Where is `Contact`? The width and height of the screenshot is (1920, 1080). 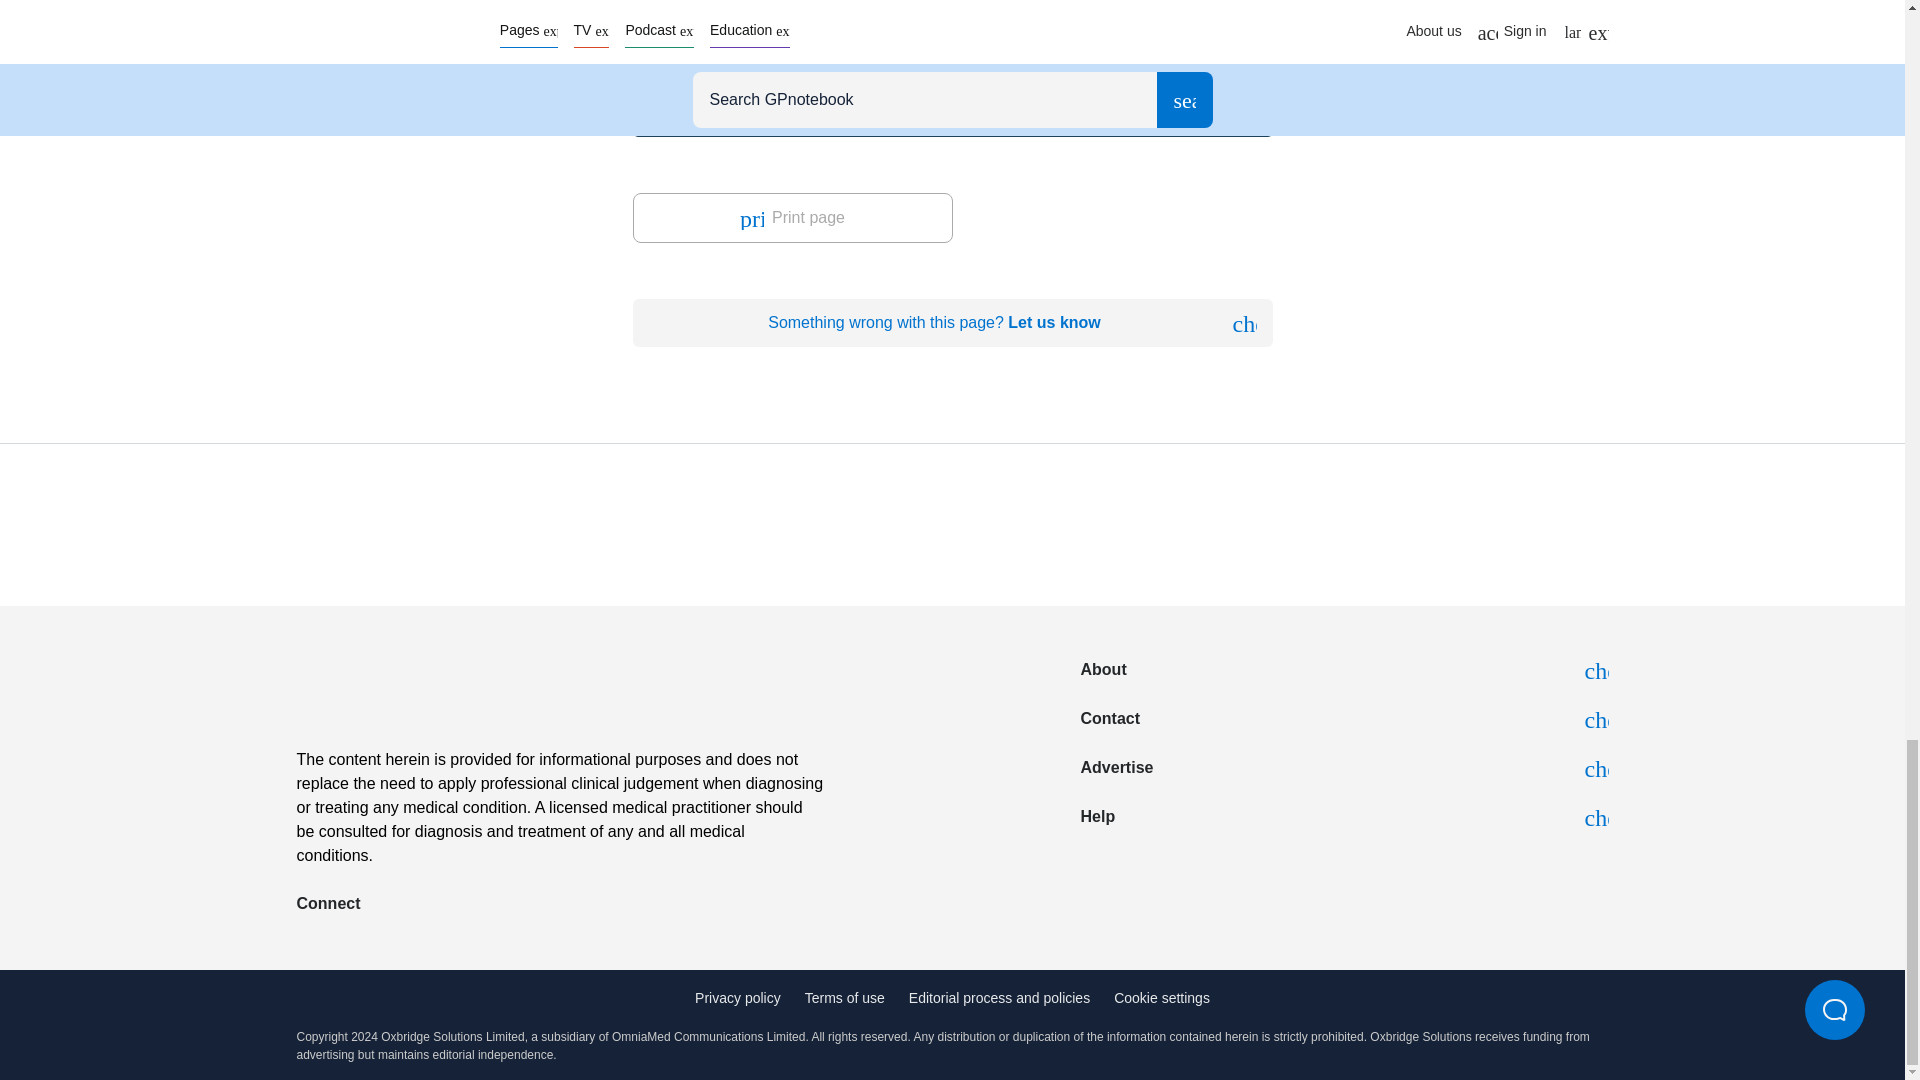
Contact is located at coordinates (1344, 720).